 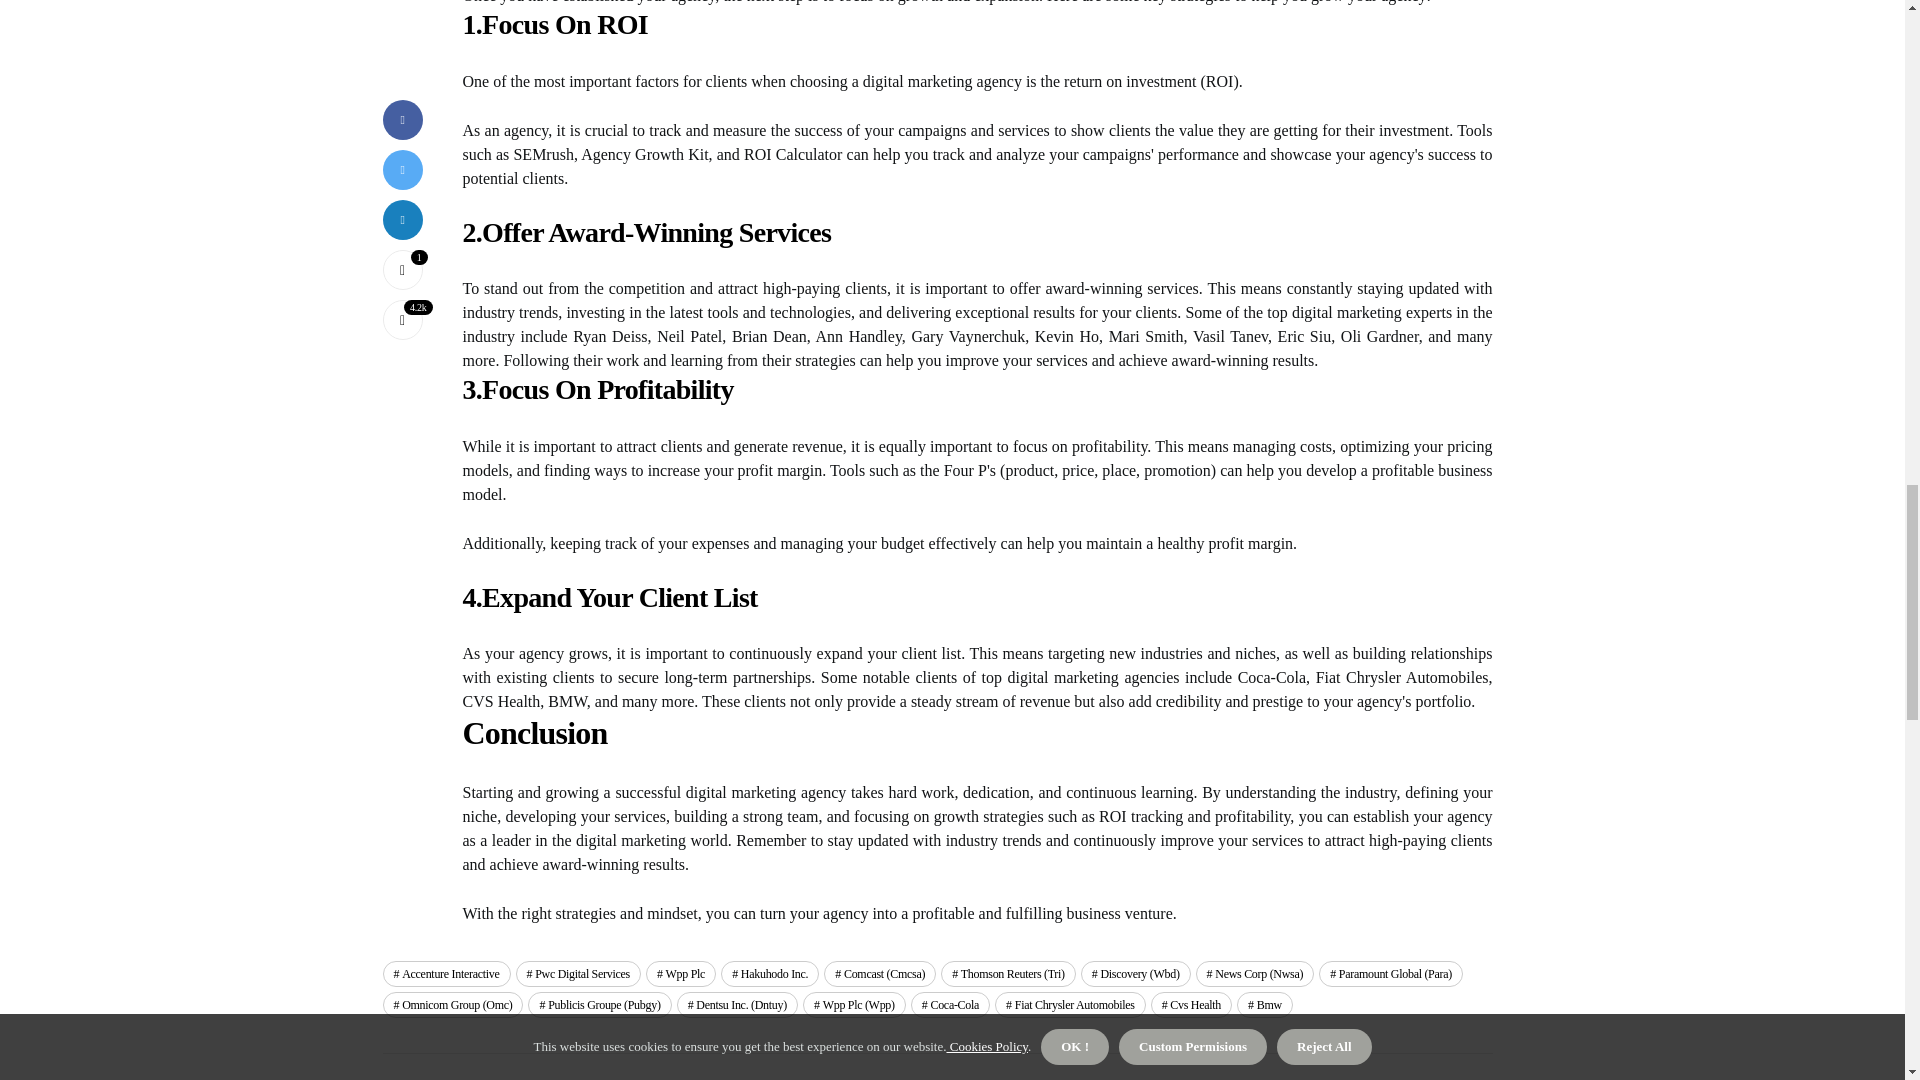 What do you see at coordinates (950, 1005) in the screenshot?
I see `Coca-Cola` at bounding box center [950, 1005].